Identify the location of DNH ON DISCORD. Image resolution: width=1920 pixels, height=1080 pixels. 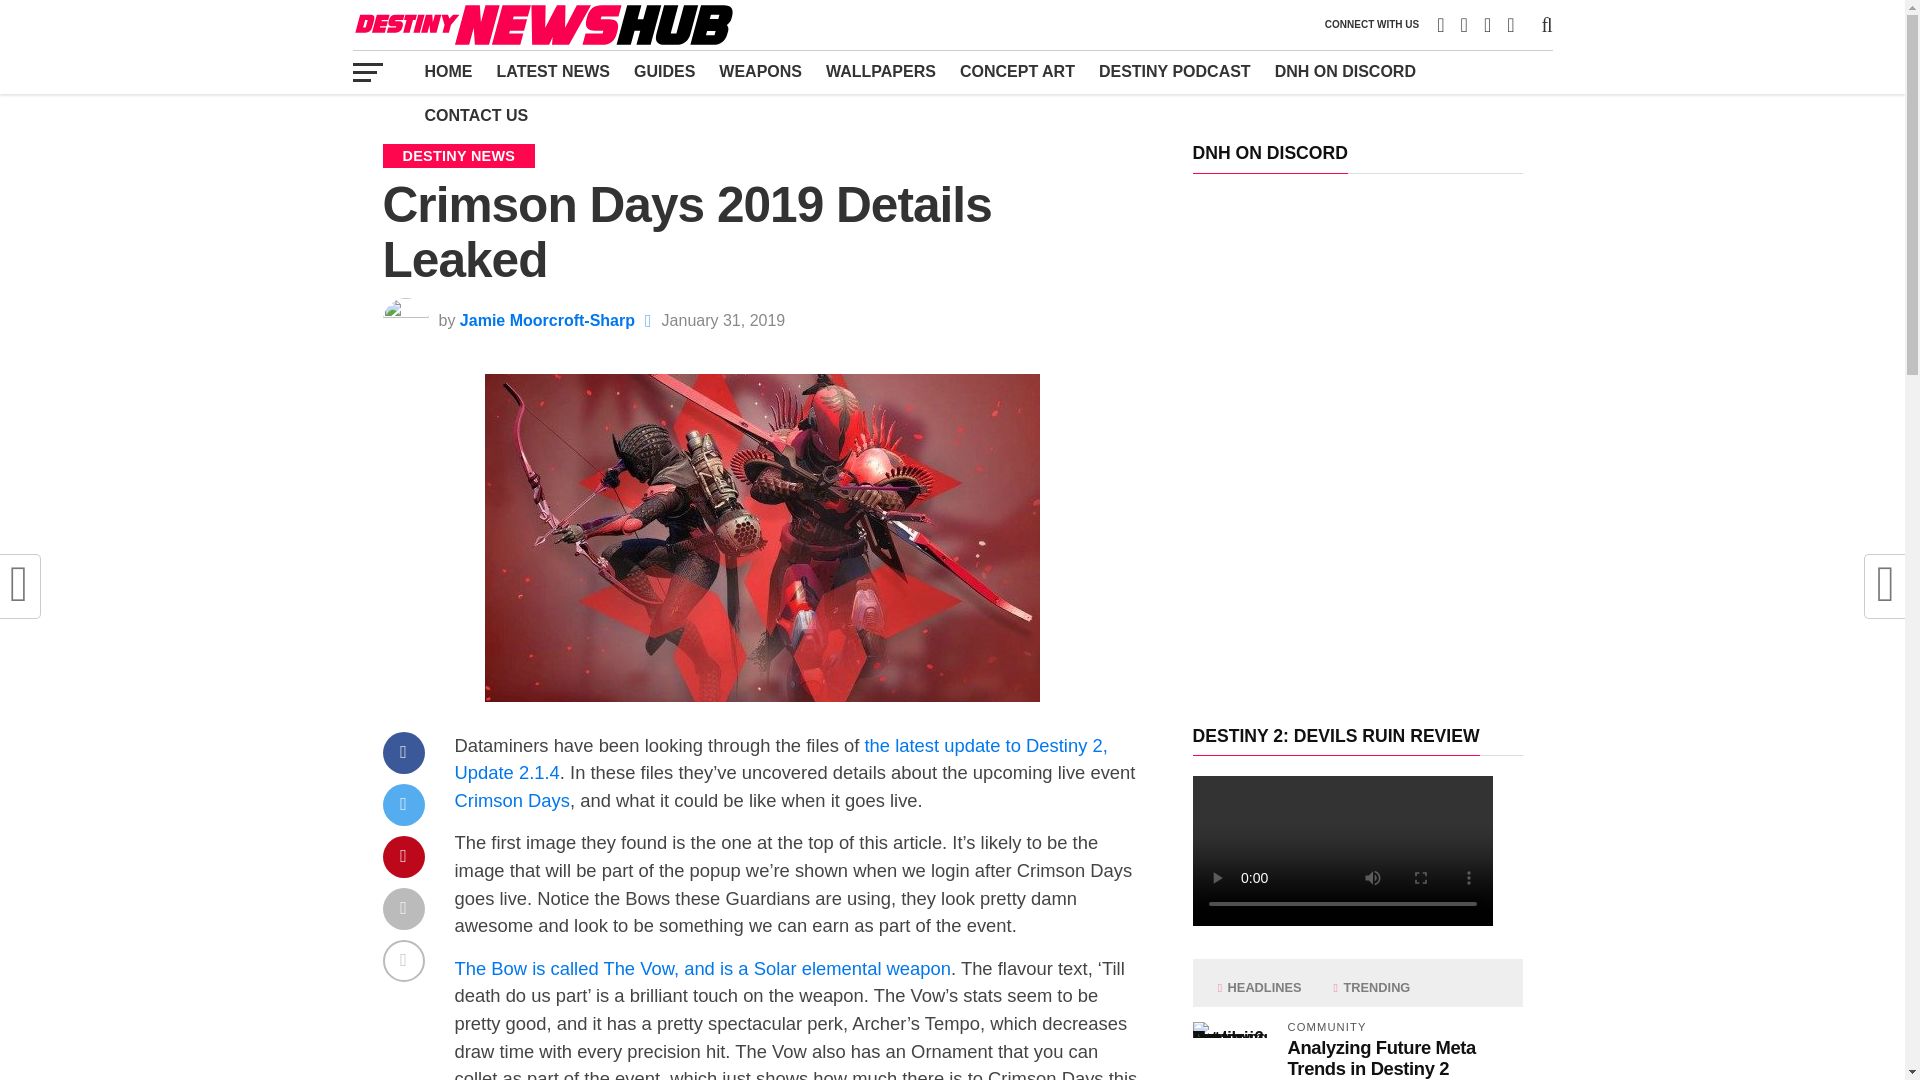
(1346, 71).